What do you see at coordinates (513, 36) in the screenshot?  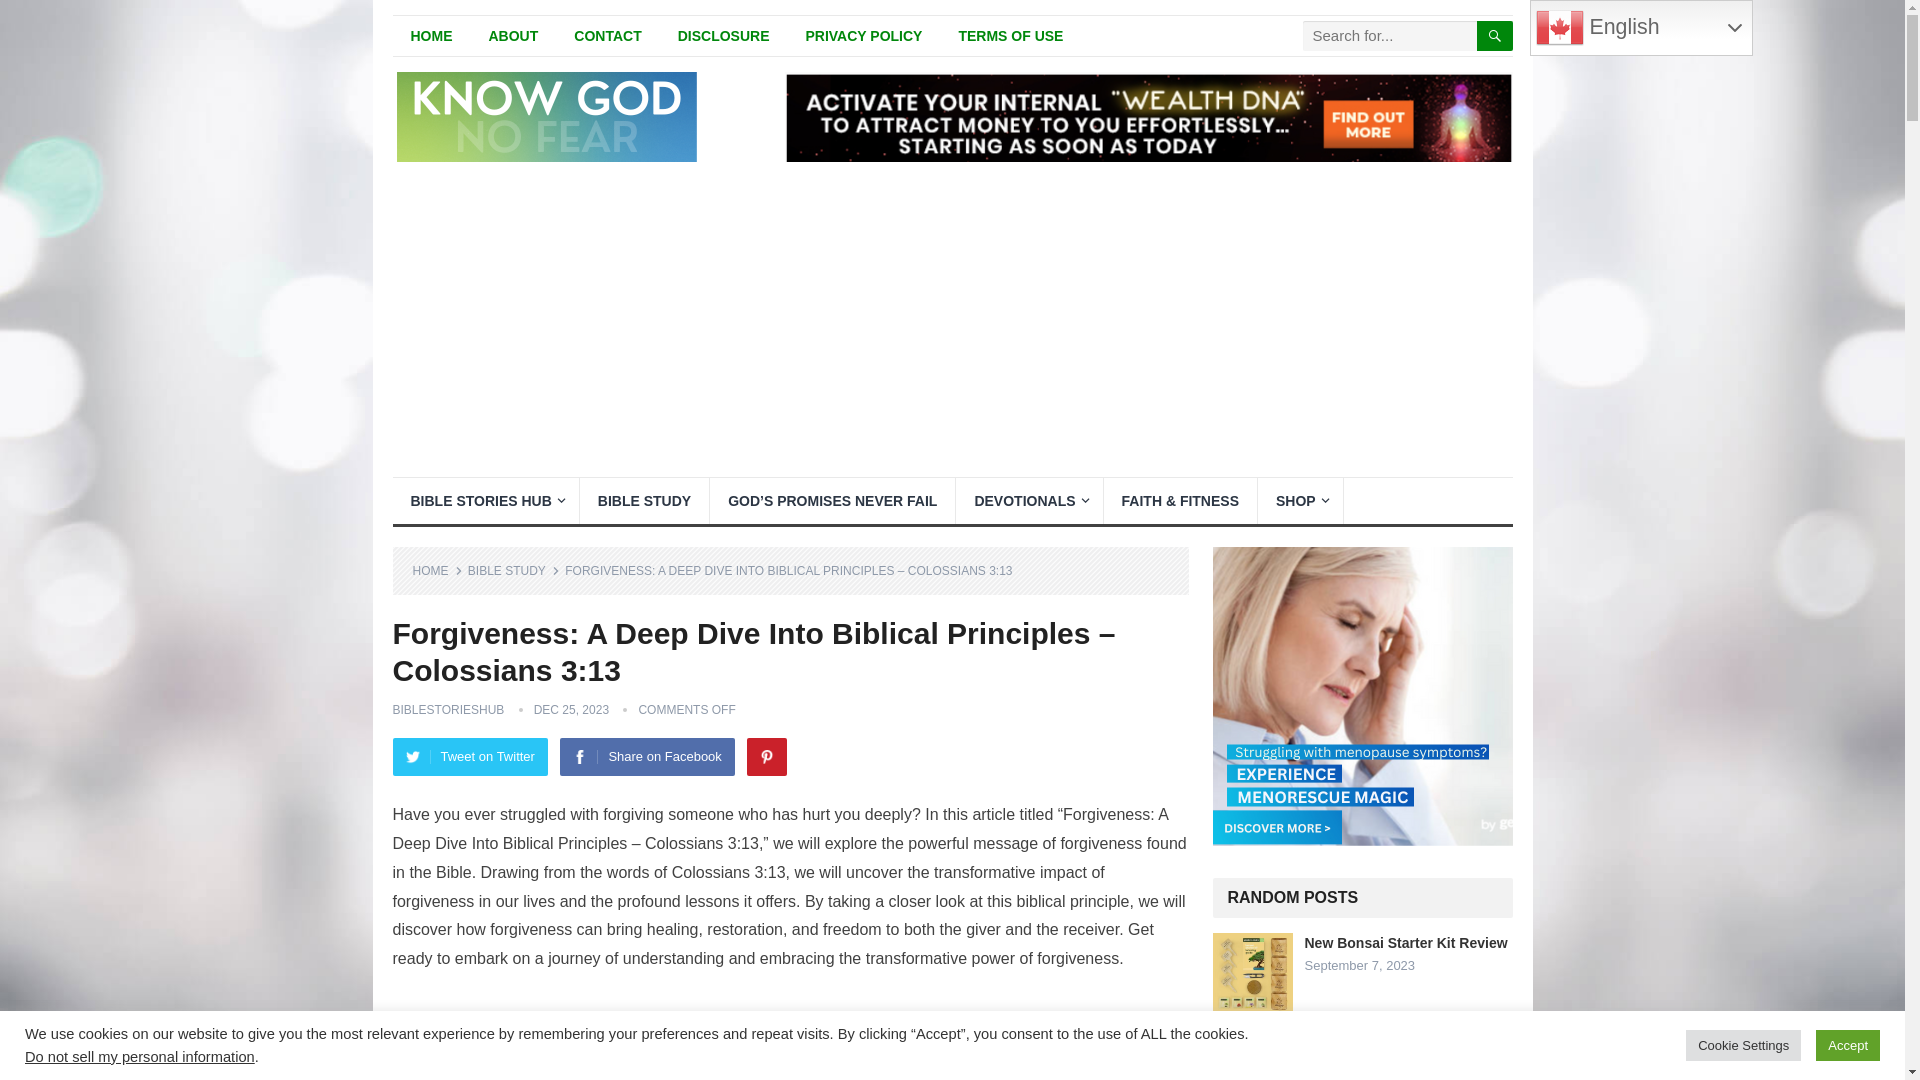 I see `ABOUT` at bounding box center [513, 36].